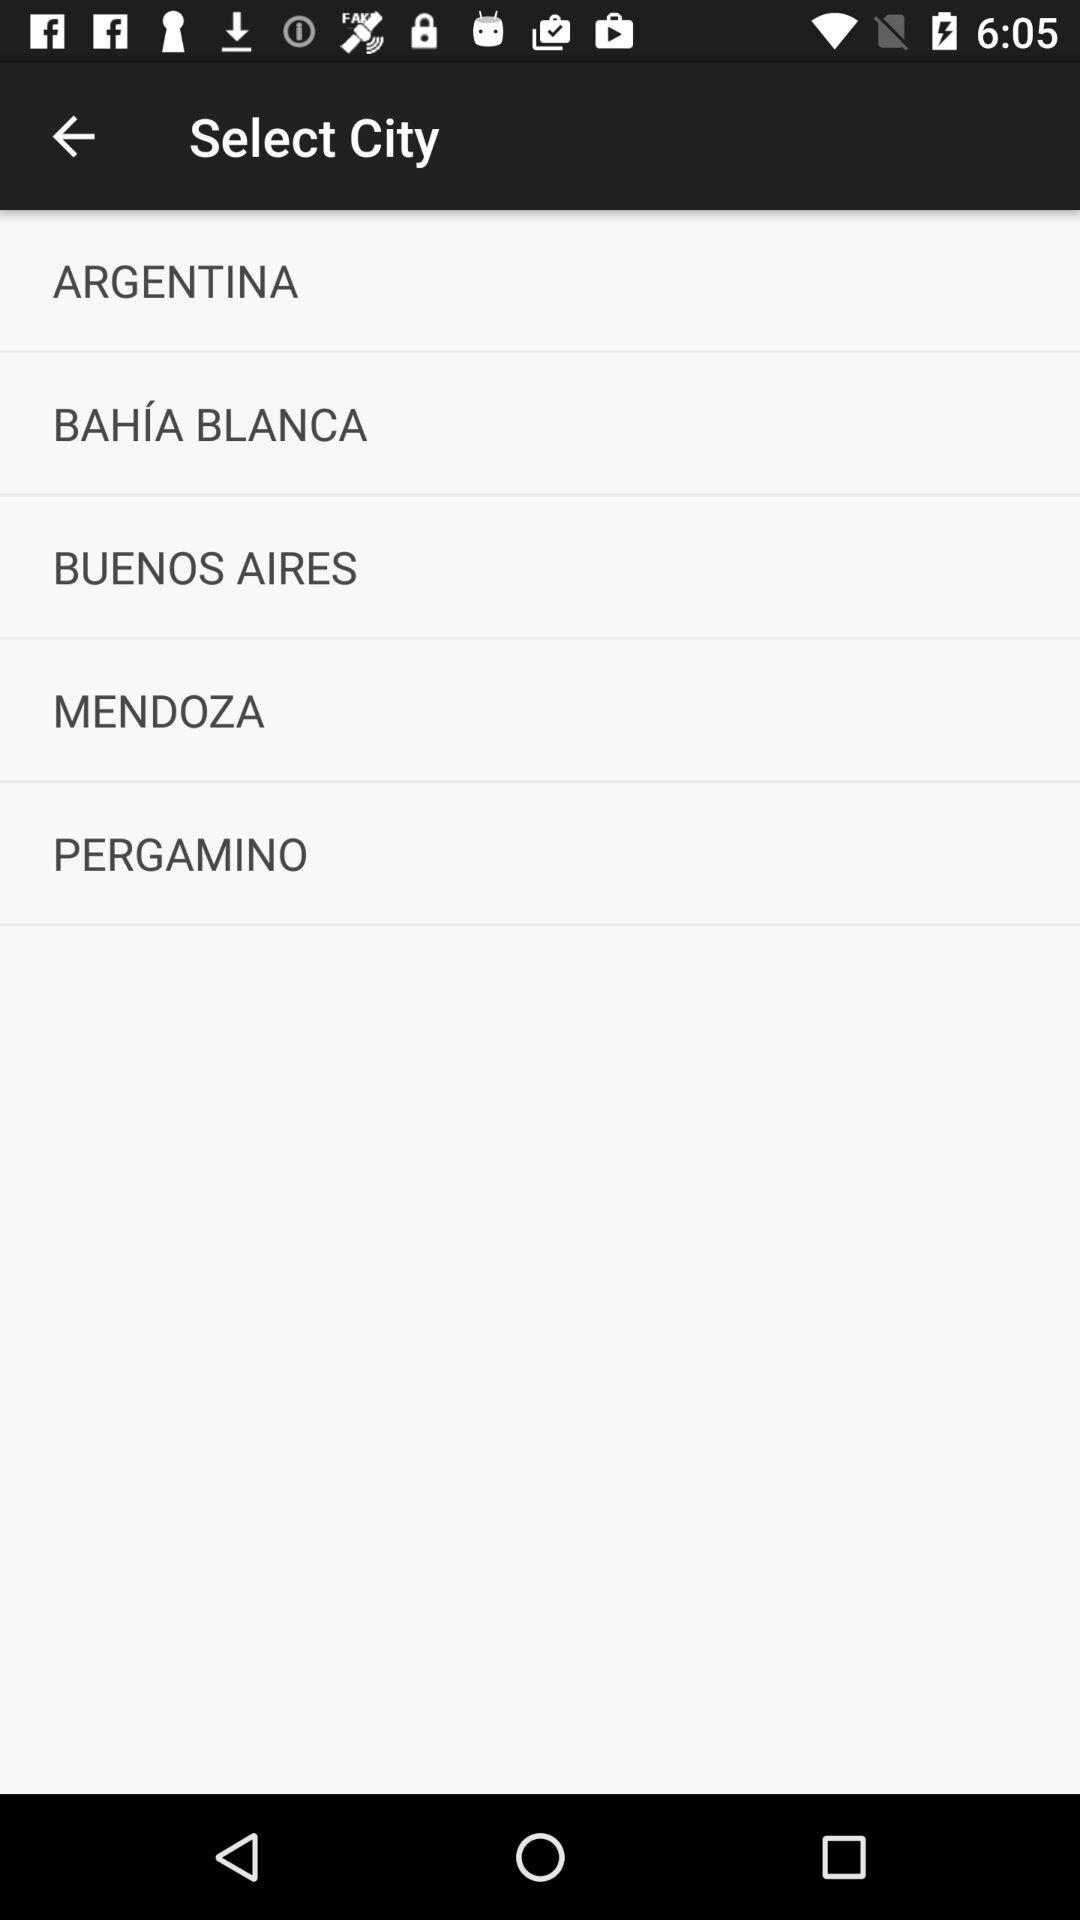 Image resolution: width=1080 pixels, height=1920 pixels. Describe the element at coordinates (540, 852) in the screenshot. I see `turn off the icon below mendoza icon` at that location.